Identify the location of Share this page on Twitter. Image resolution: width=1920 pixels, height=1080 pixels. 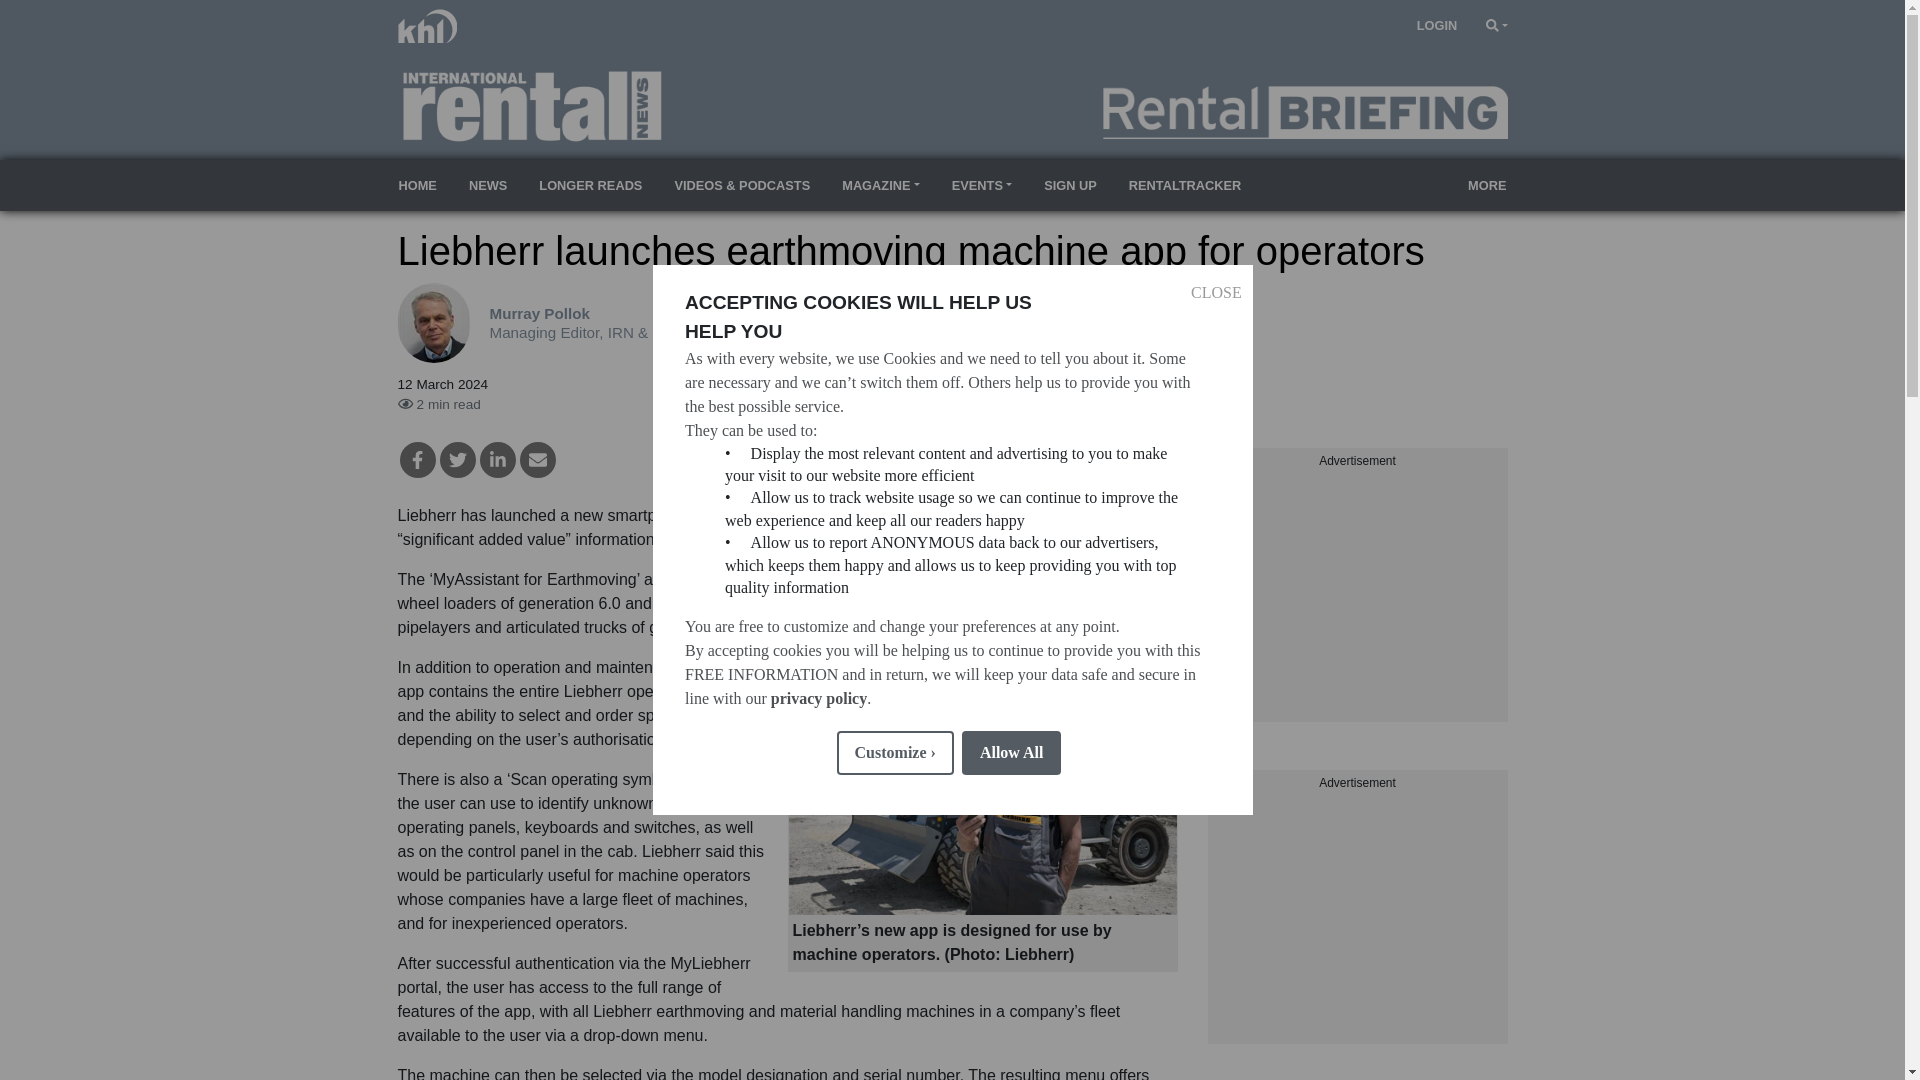
(458, 460).